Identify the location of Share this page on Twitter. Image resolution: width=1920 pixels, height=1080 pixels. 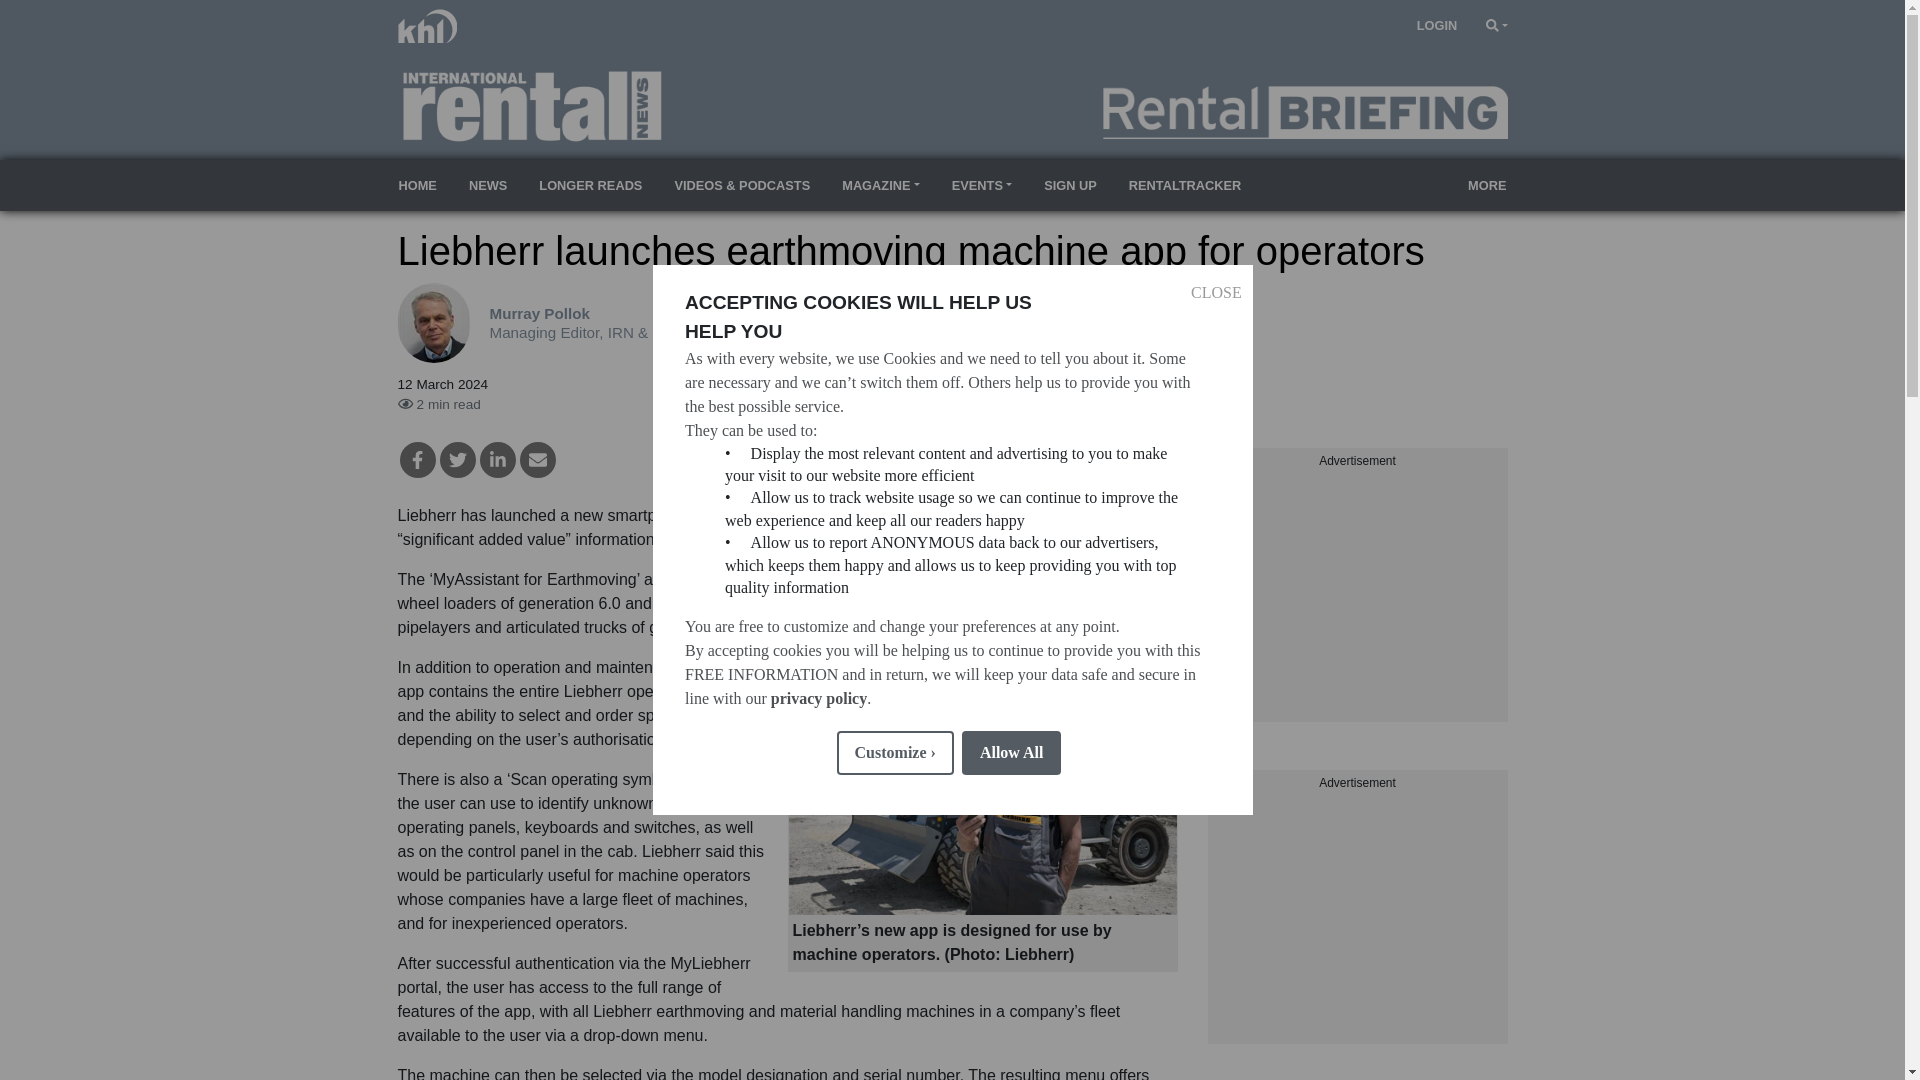
(458, 460).